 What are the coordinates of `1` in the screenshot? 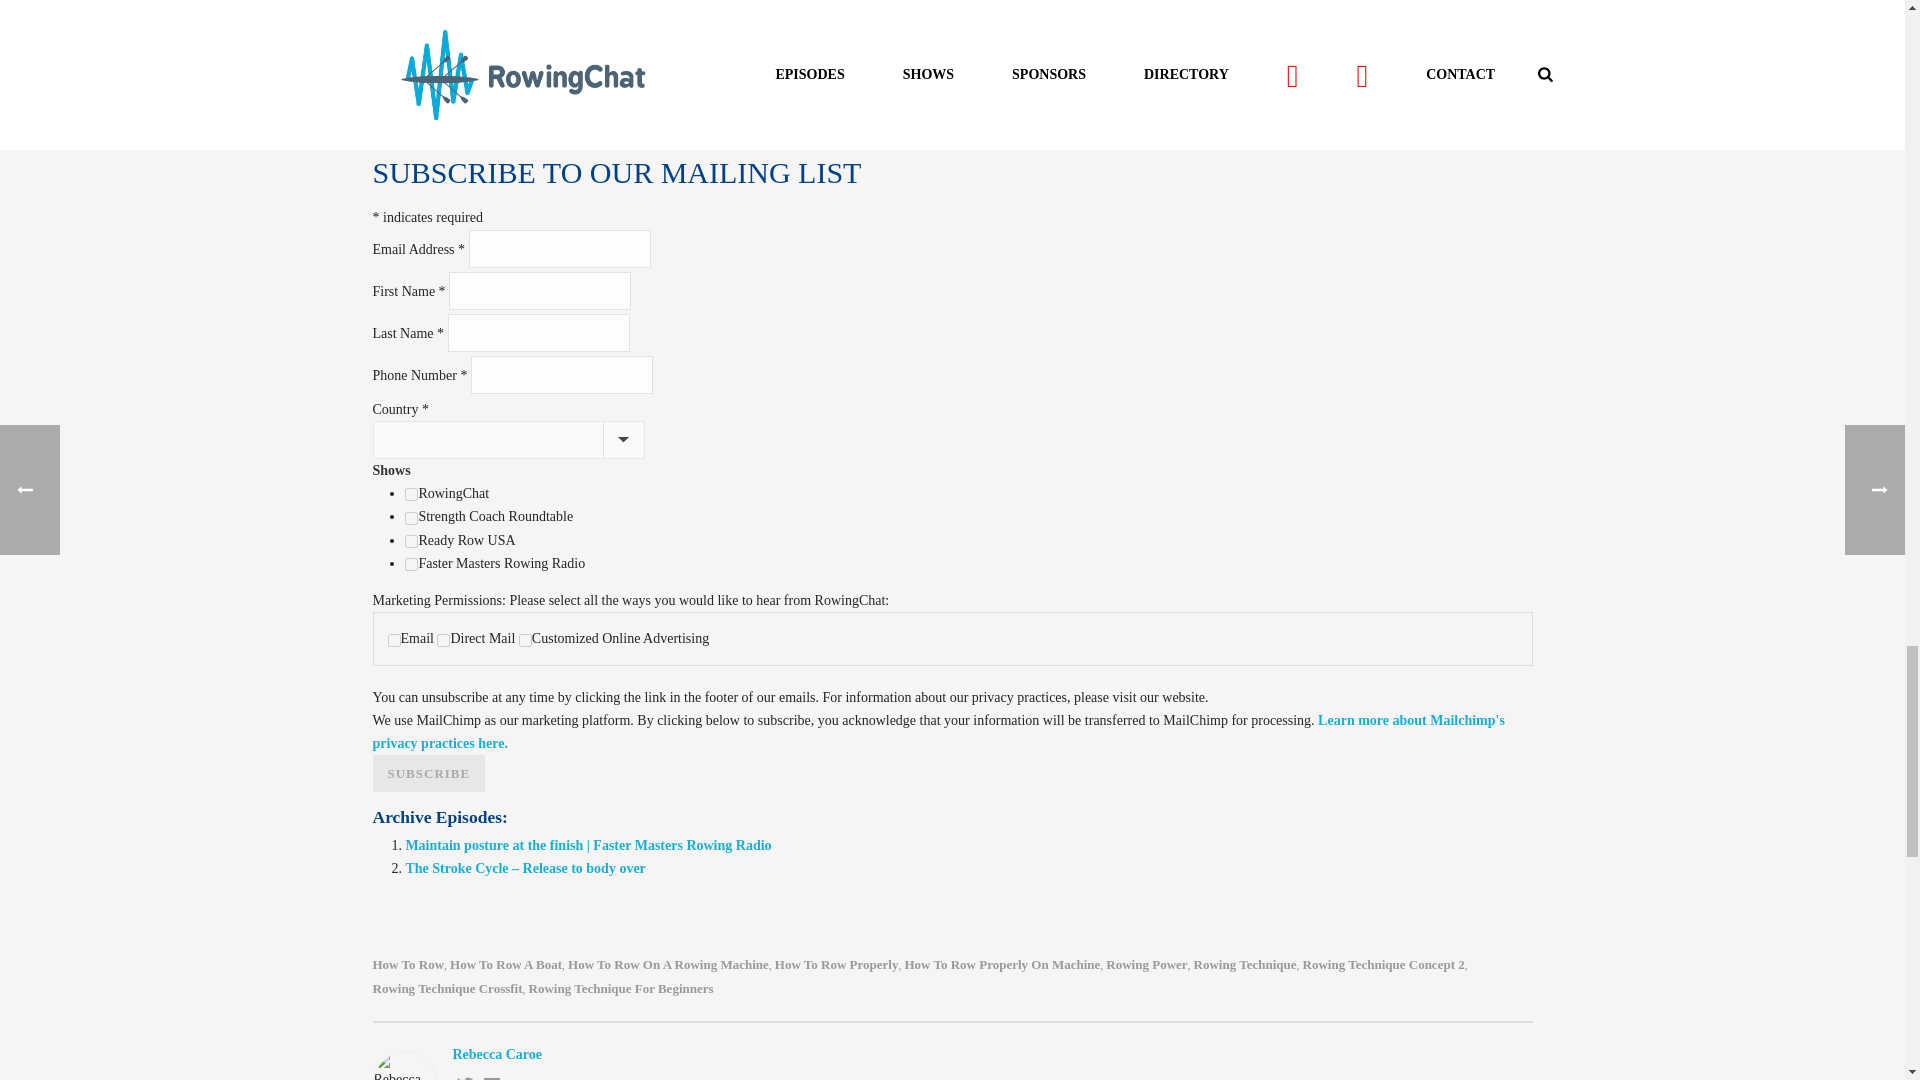 It's located at (412, 494).